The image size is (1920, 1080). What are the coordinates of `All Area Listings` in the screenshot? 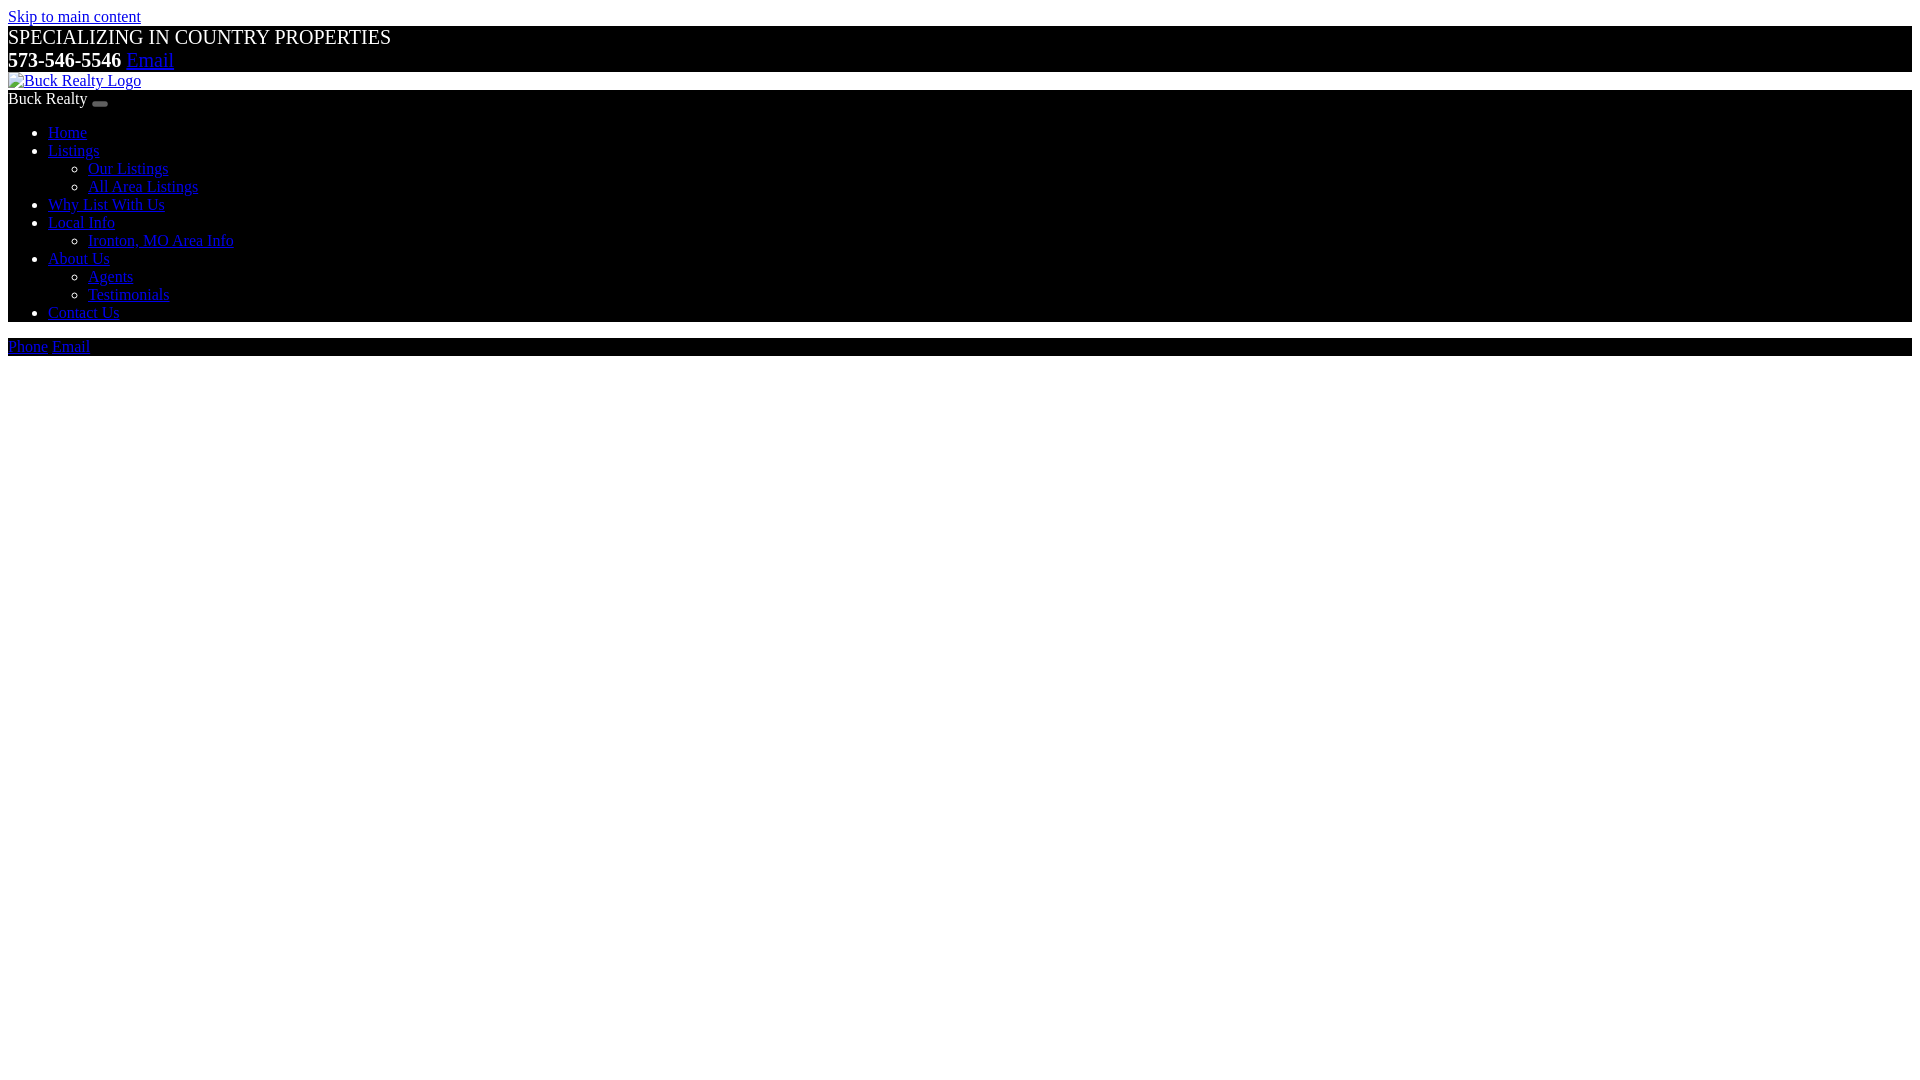 It's located at (142, 186).